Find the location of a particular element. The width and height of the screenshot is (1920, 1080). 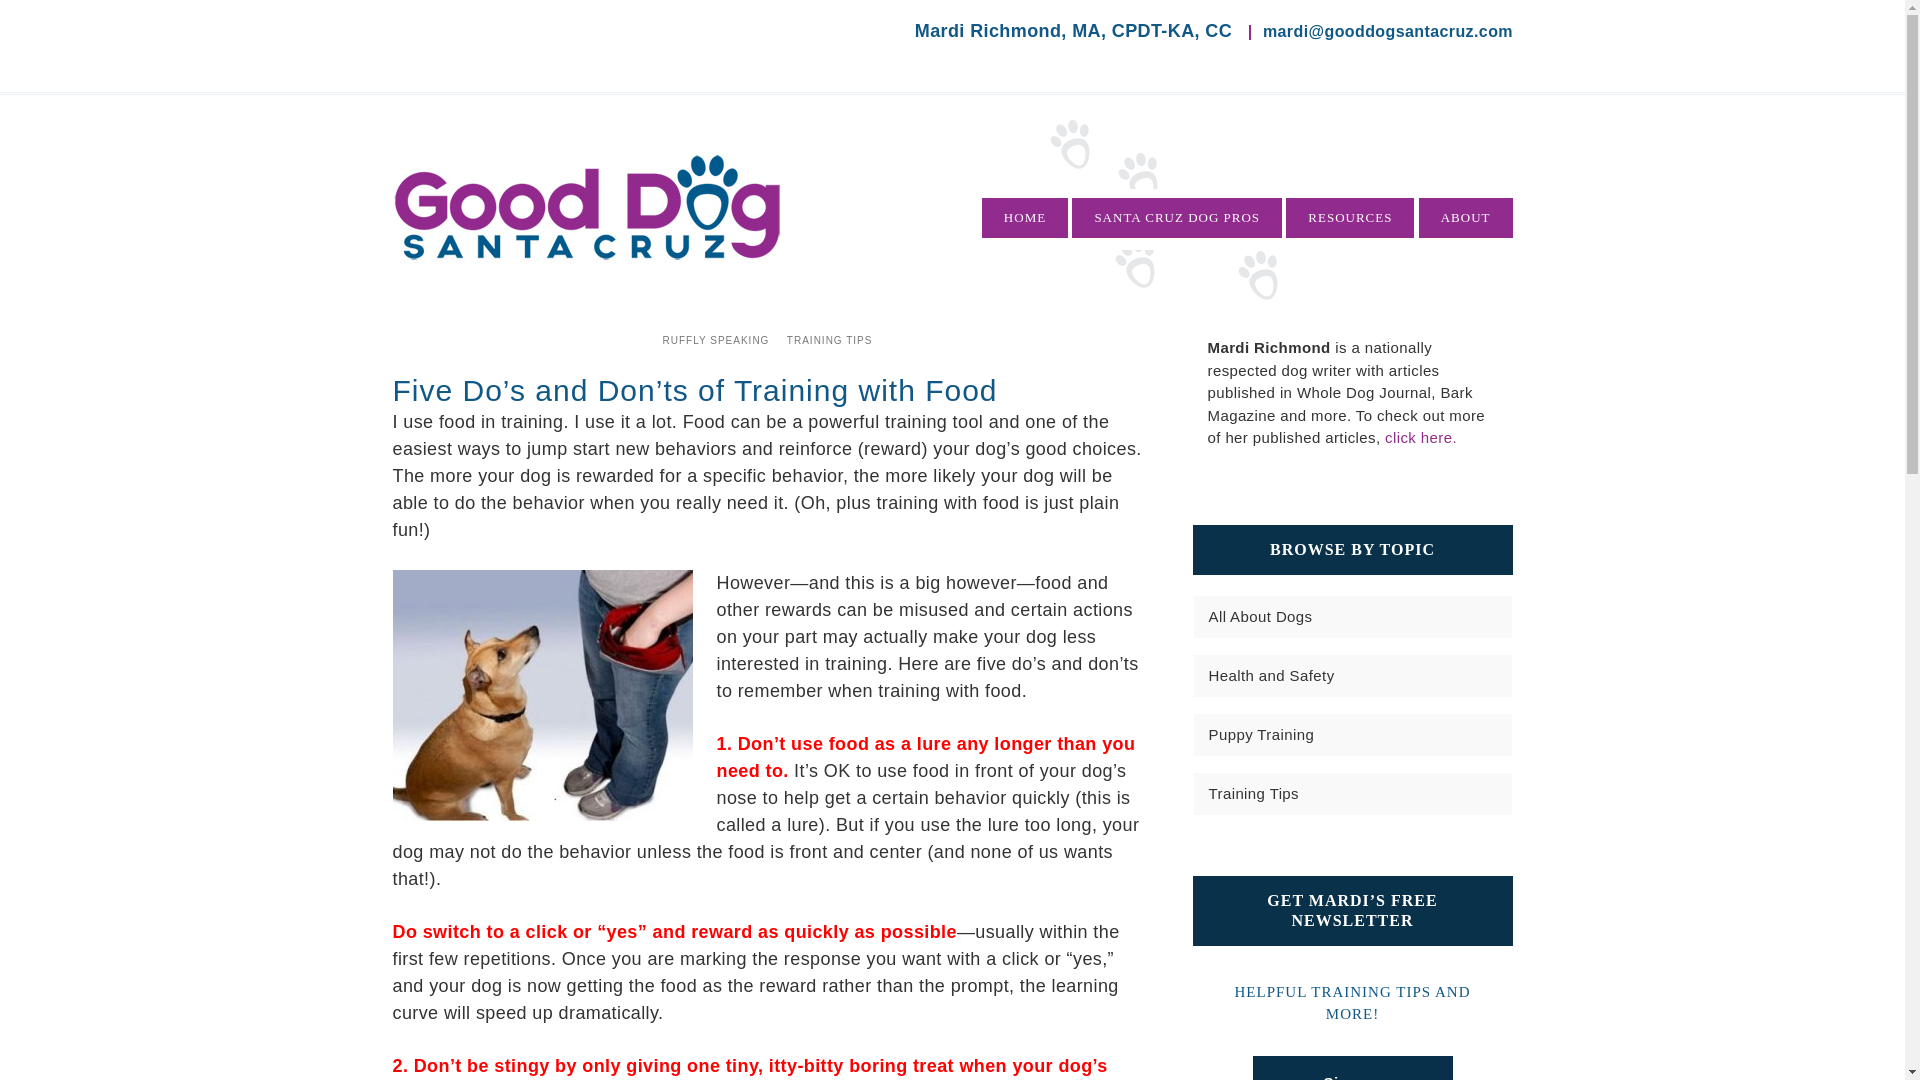

HOME is located at coordinates (1024, 217).